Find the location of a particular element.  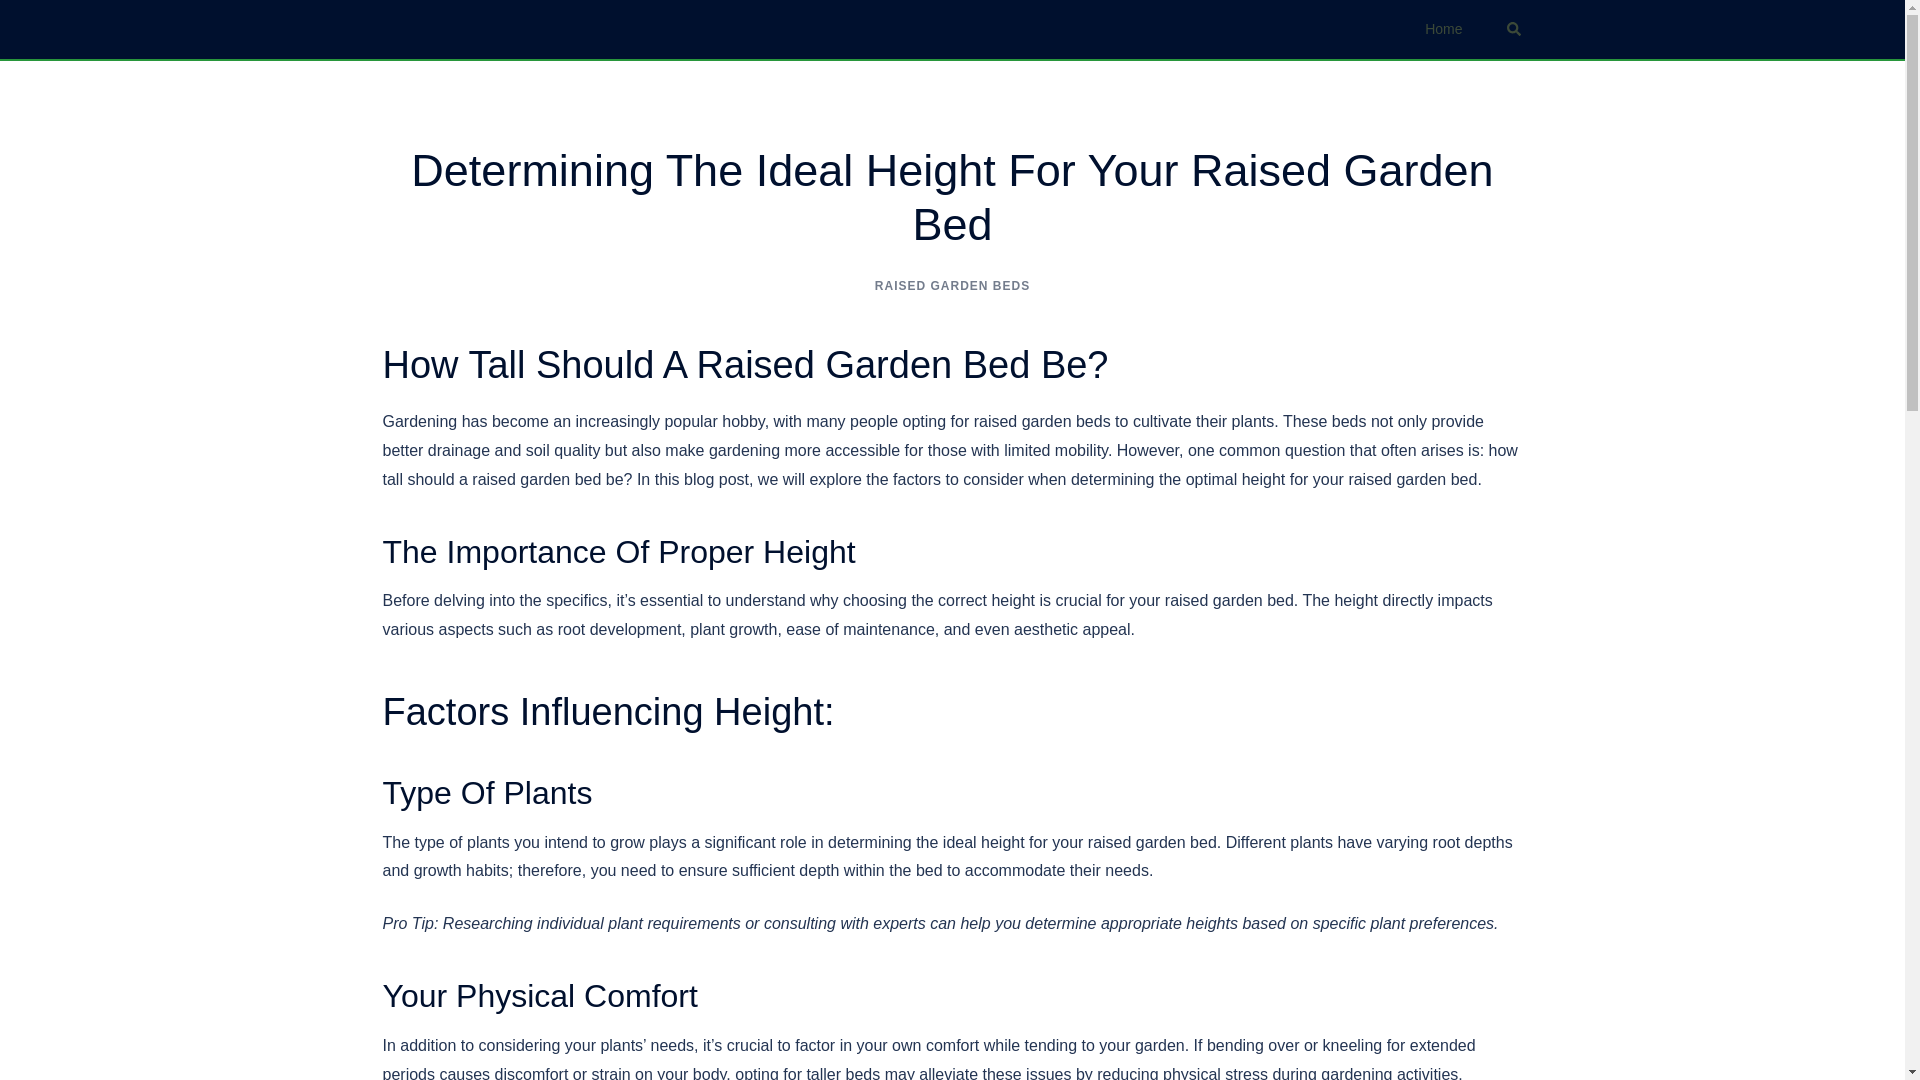

Earth Wild Gardens is located at coordinates (460, 28).